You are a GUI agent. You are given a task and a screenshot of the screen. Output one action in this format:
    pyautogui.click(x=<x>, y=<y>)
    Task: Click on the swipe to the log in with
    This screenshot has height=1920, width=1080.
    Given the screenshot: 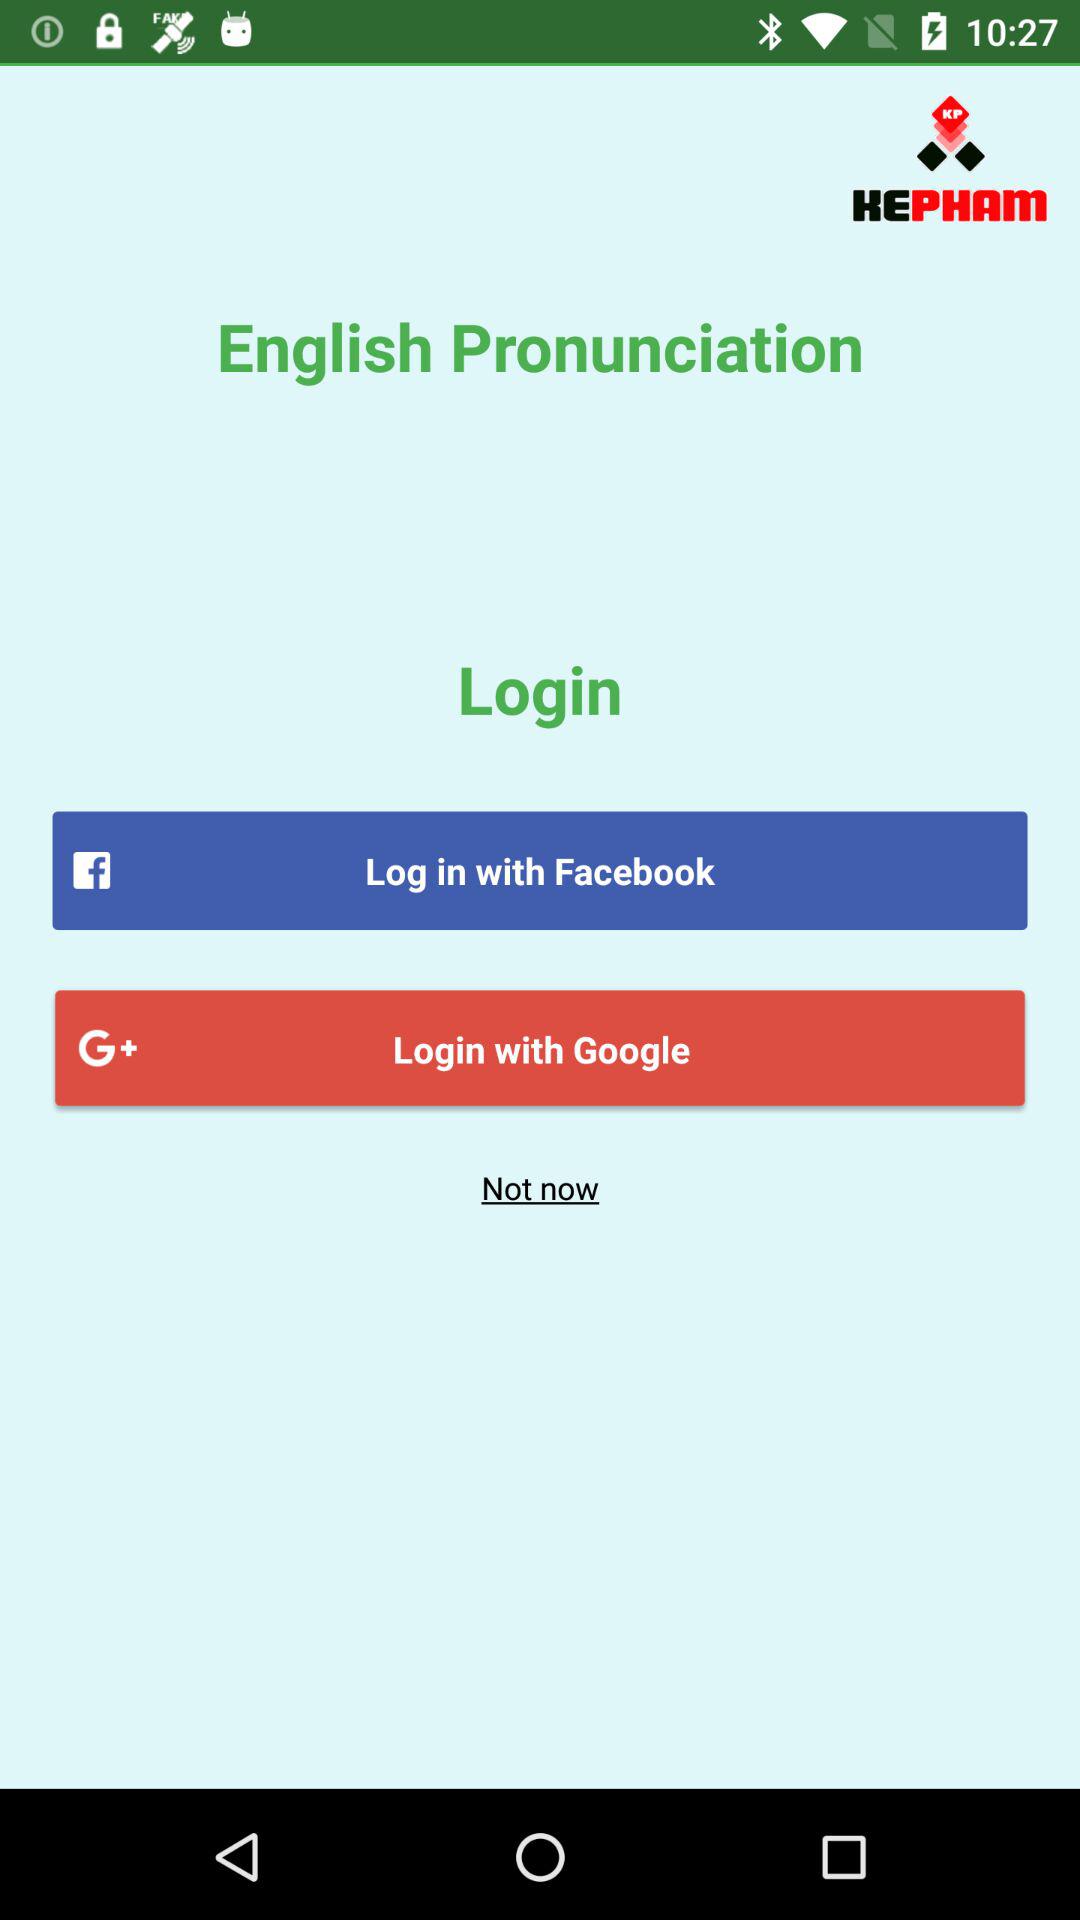 What is the action you would take?
    pyautogui.click(x=540, y=870)
    